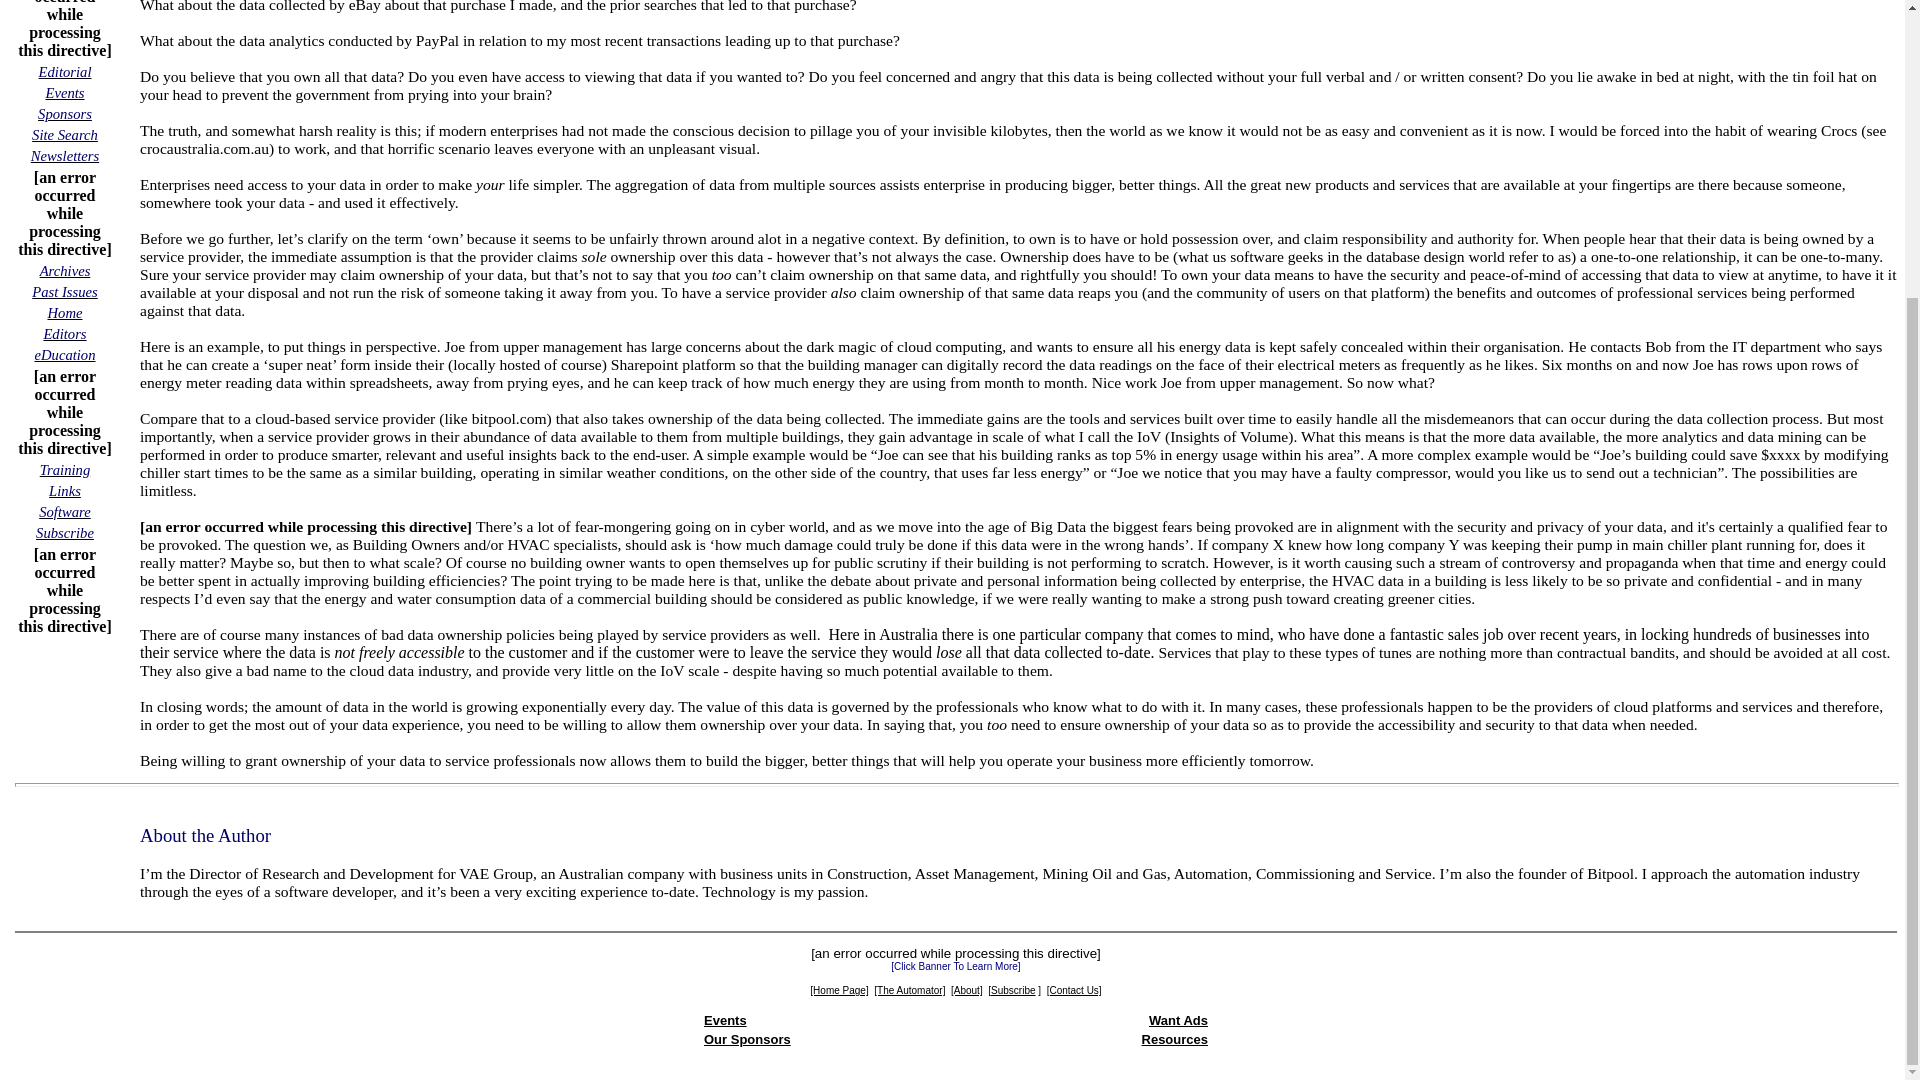 The height and width of the screenshot is (1080, 1920). Describe the element at coordinates (64, 334) in the screenshot. I see `Editors` at that location.